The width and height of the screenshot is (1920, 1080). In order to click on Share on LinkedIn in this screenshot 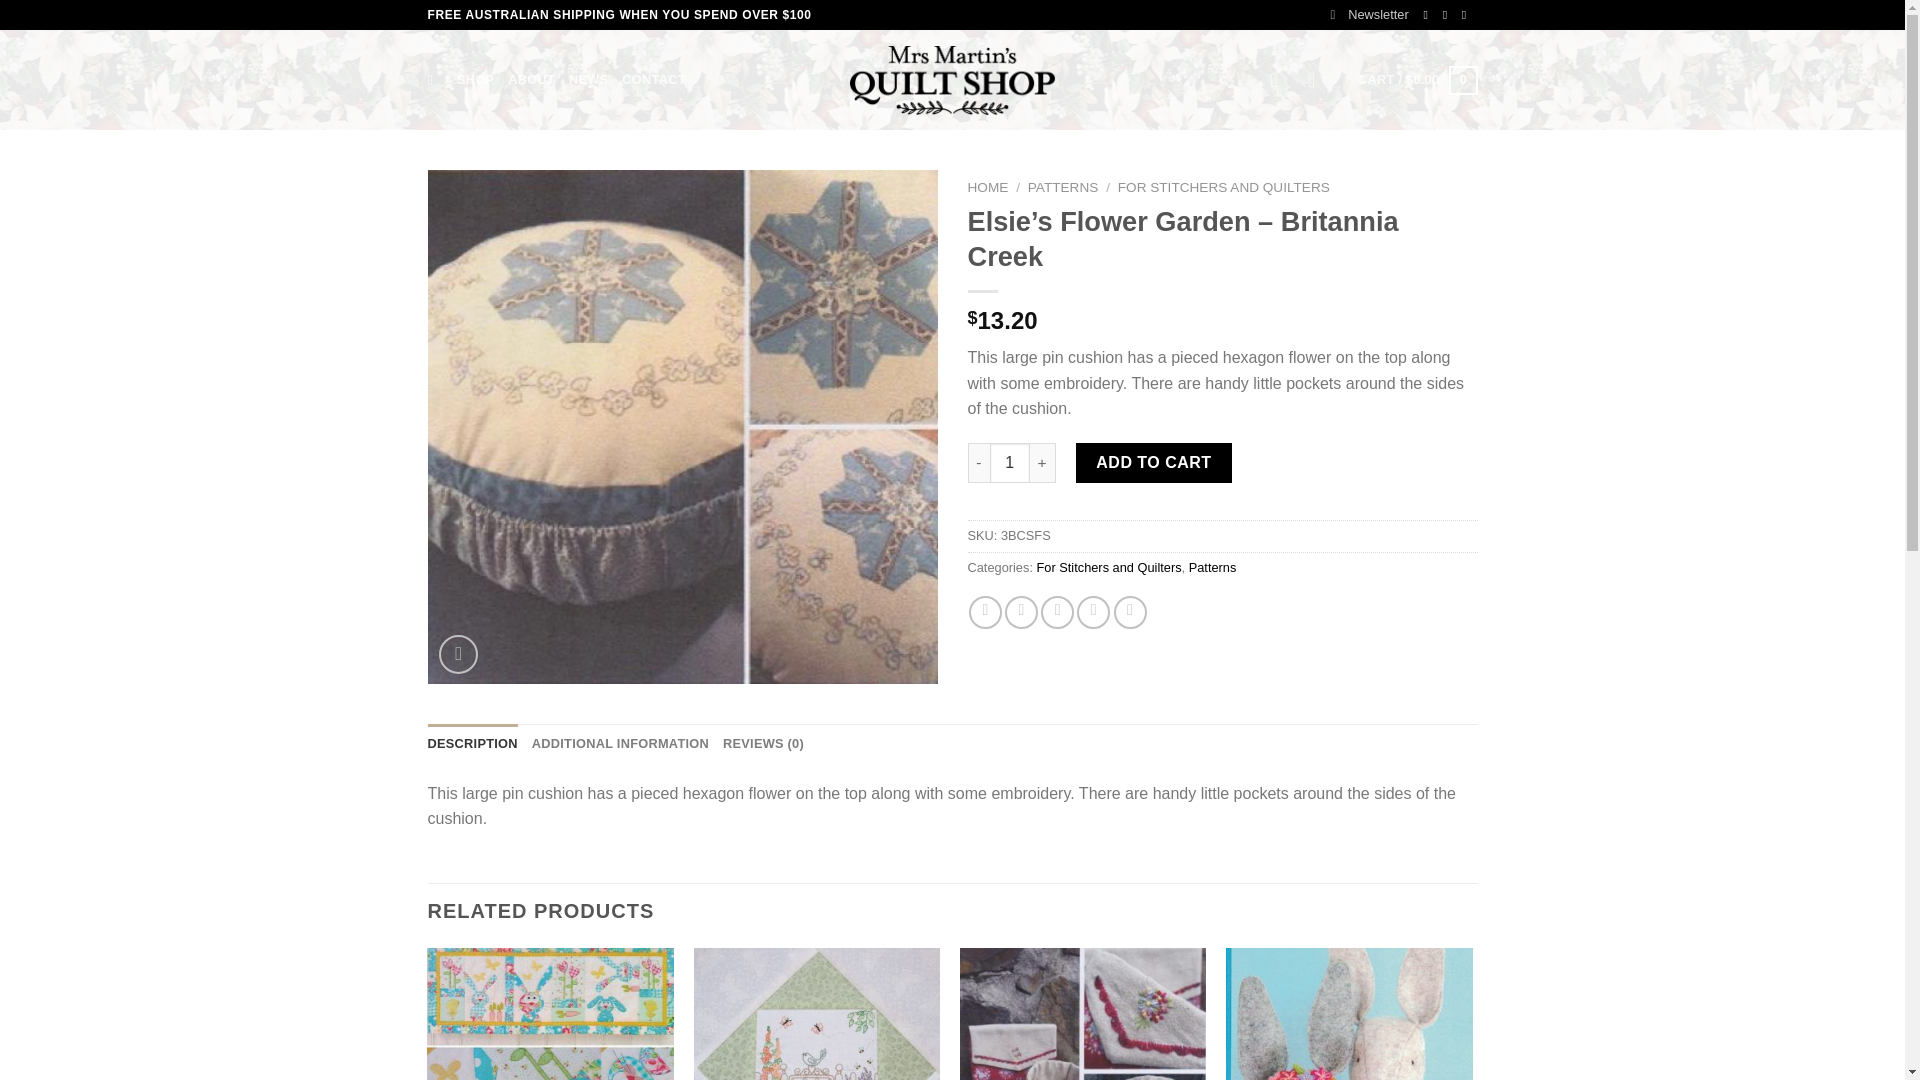, I will do `click(1130, 612)`.